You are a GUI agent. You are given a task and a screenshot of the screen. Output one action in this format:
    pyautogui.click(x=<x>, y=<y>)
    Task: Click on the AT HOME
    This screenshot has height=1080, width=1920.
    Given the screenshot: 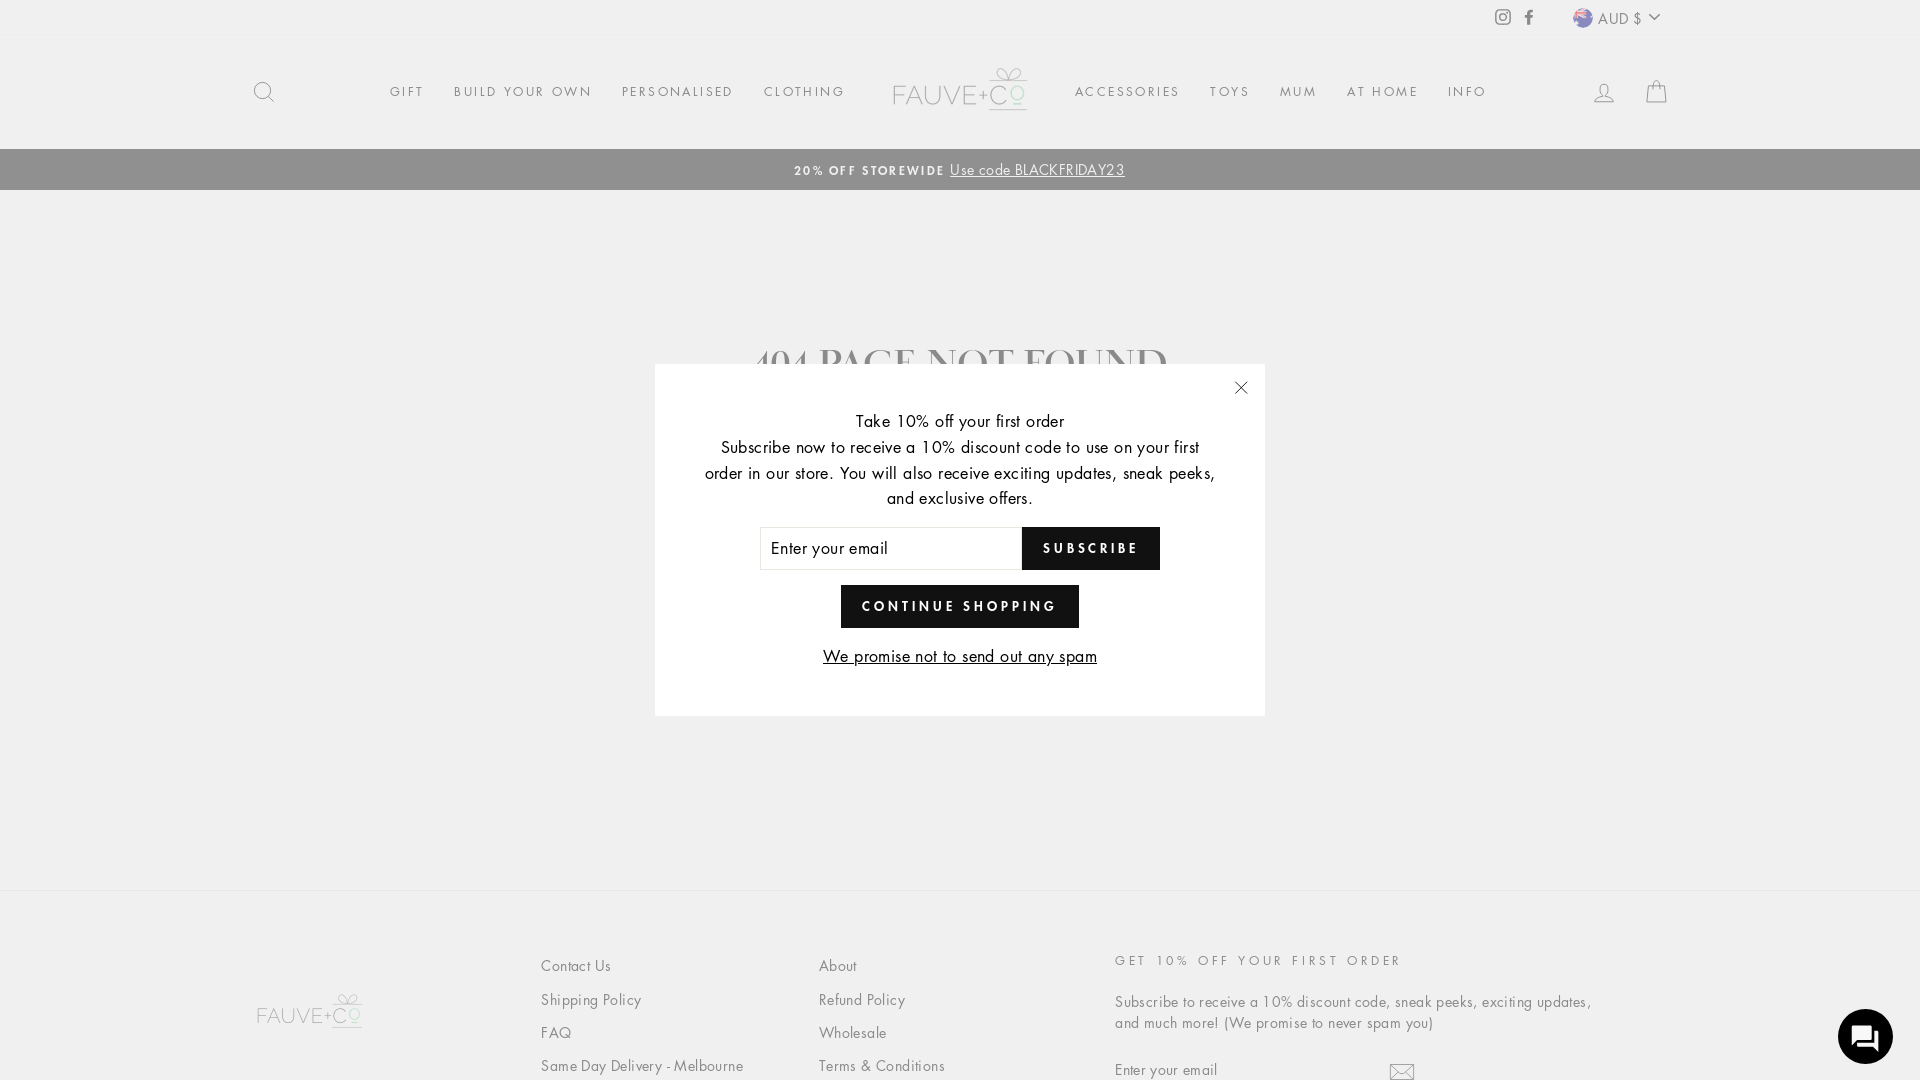 What is the action you would take?
    pyautogui.click(x=1382, y=92)
    